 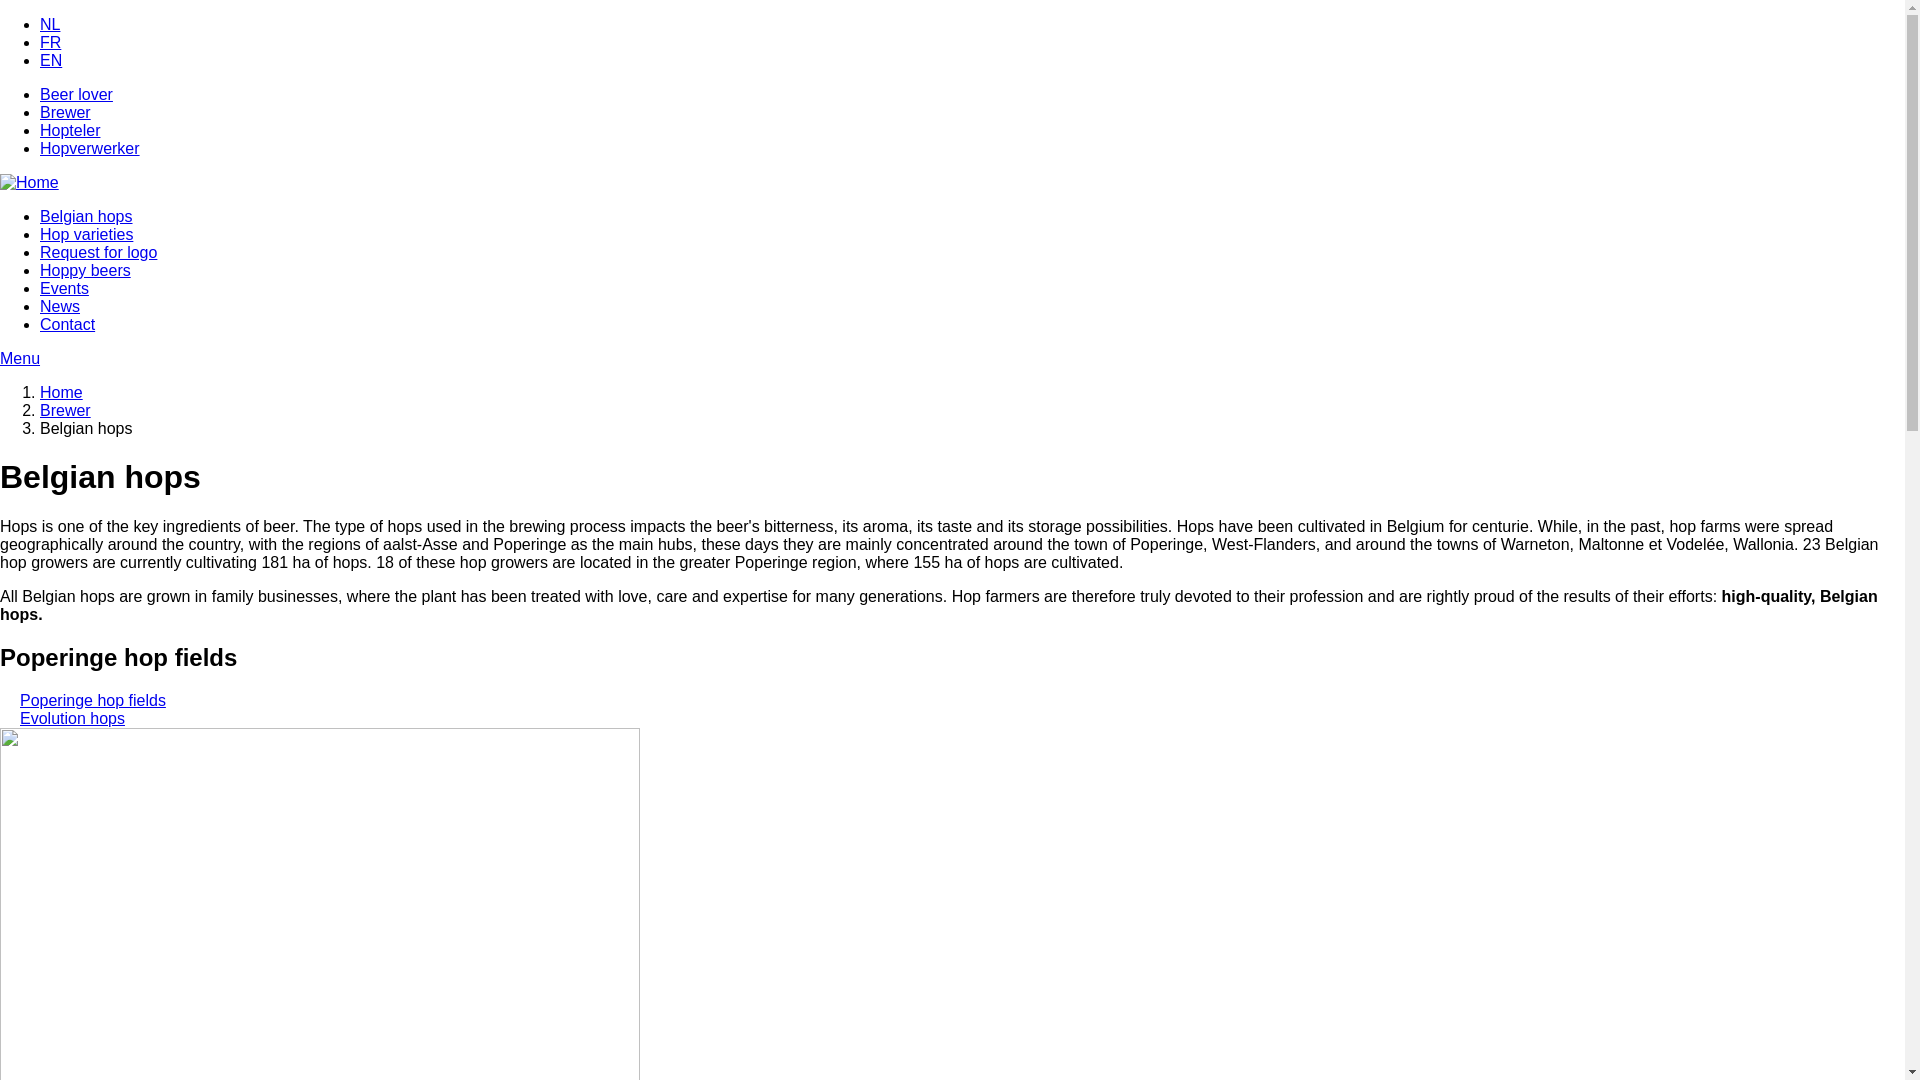 I want to click on EN, so click(x=51, y=60).